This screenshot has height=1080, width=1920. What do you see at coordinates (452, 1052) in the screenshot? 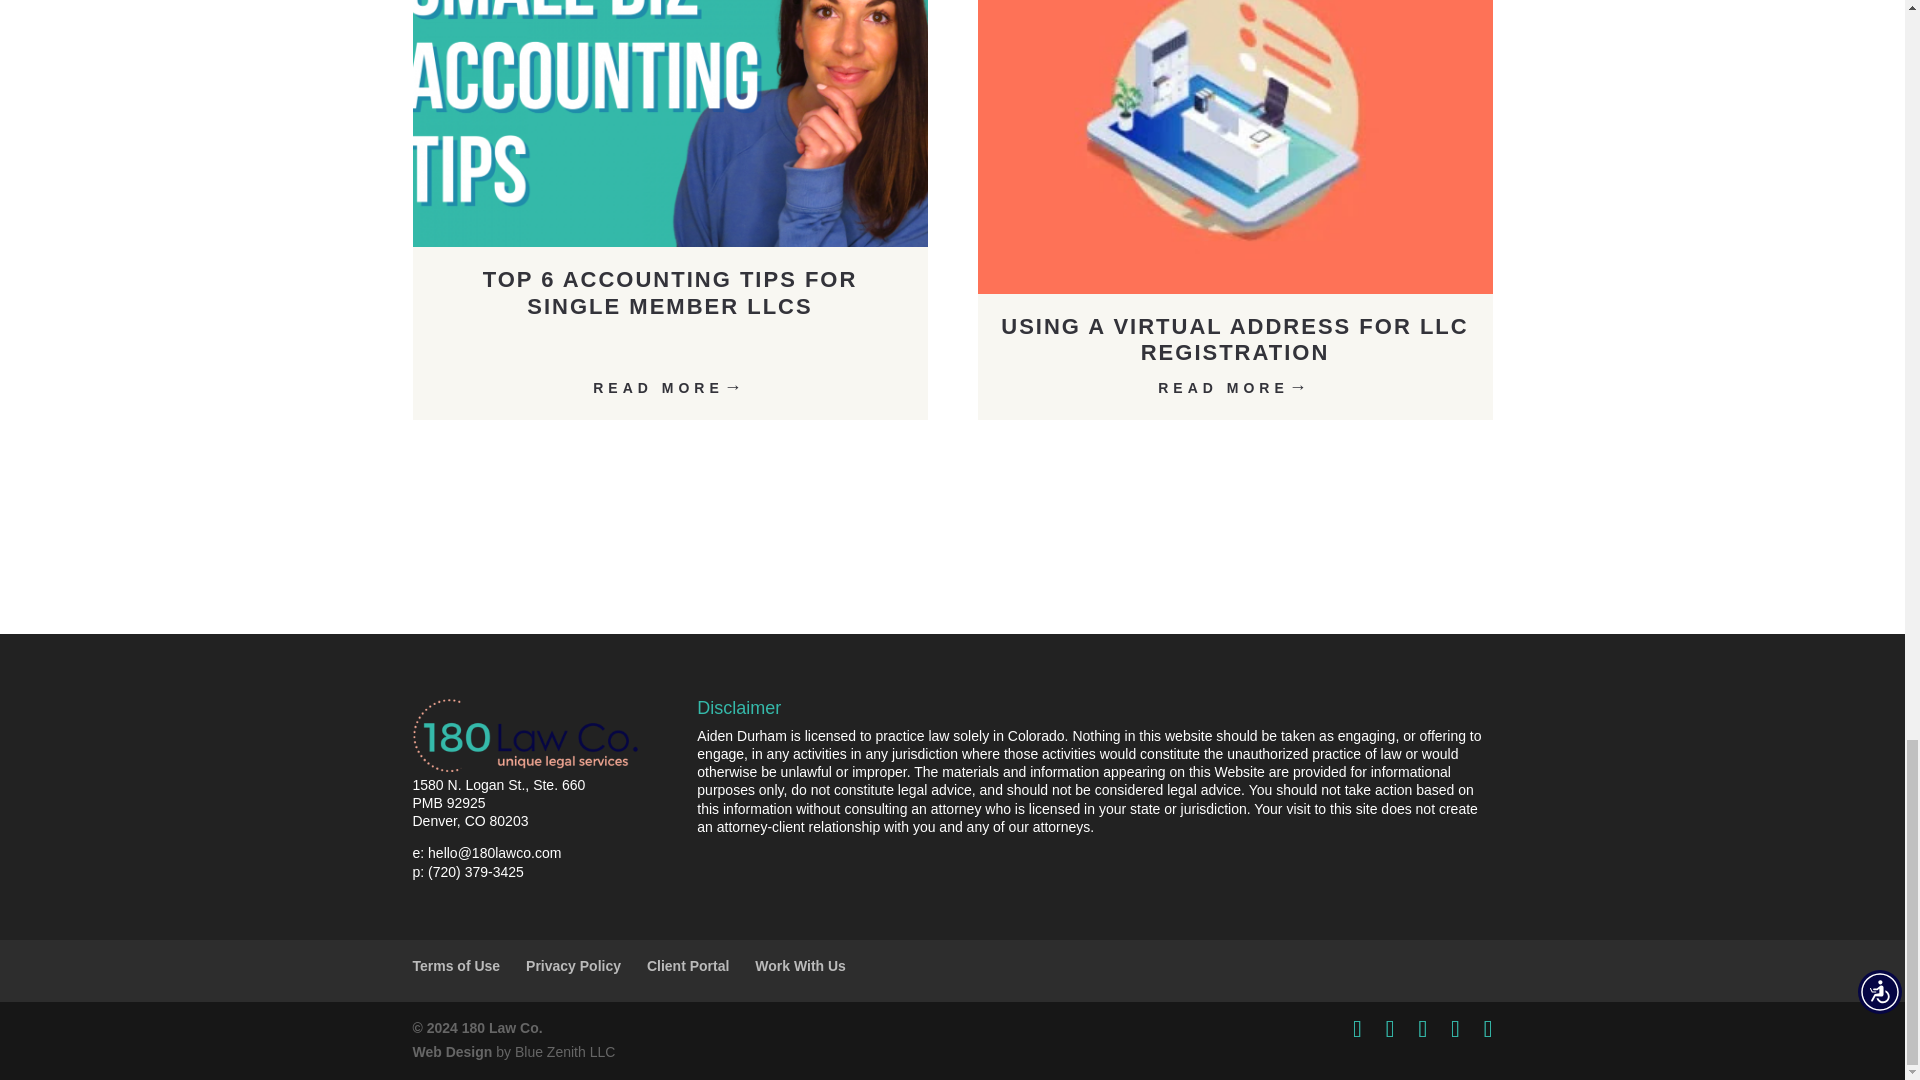
I see `Custom Branding and Web Design, Denver, Centennial, Colorado` at bounding box center [452, 1052].